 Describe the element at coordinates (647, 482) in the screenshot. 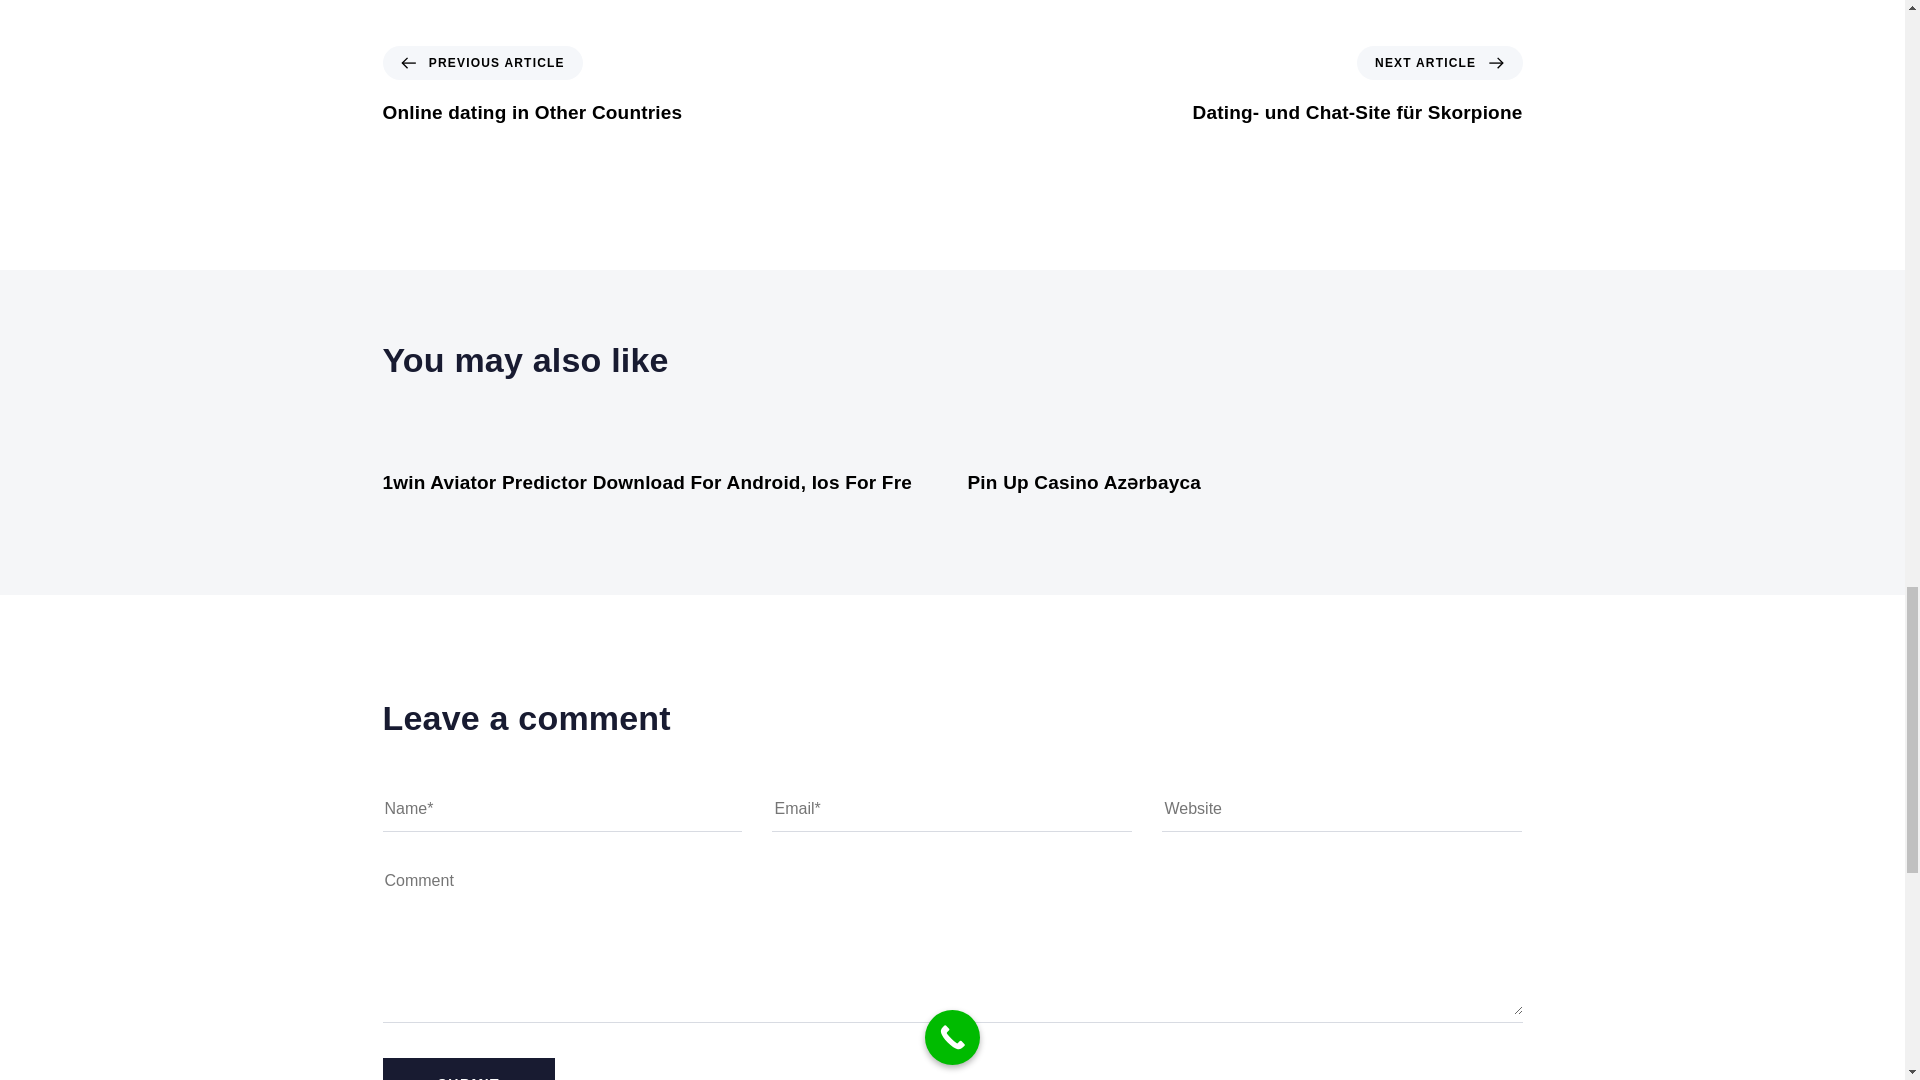

I see `1win Aviator Predictor Download For Android, Ios For Fre` at that location.